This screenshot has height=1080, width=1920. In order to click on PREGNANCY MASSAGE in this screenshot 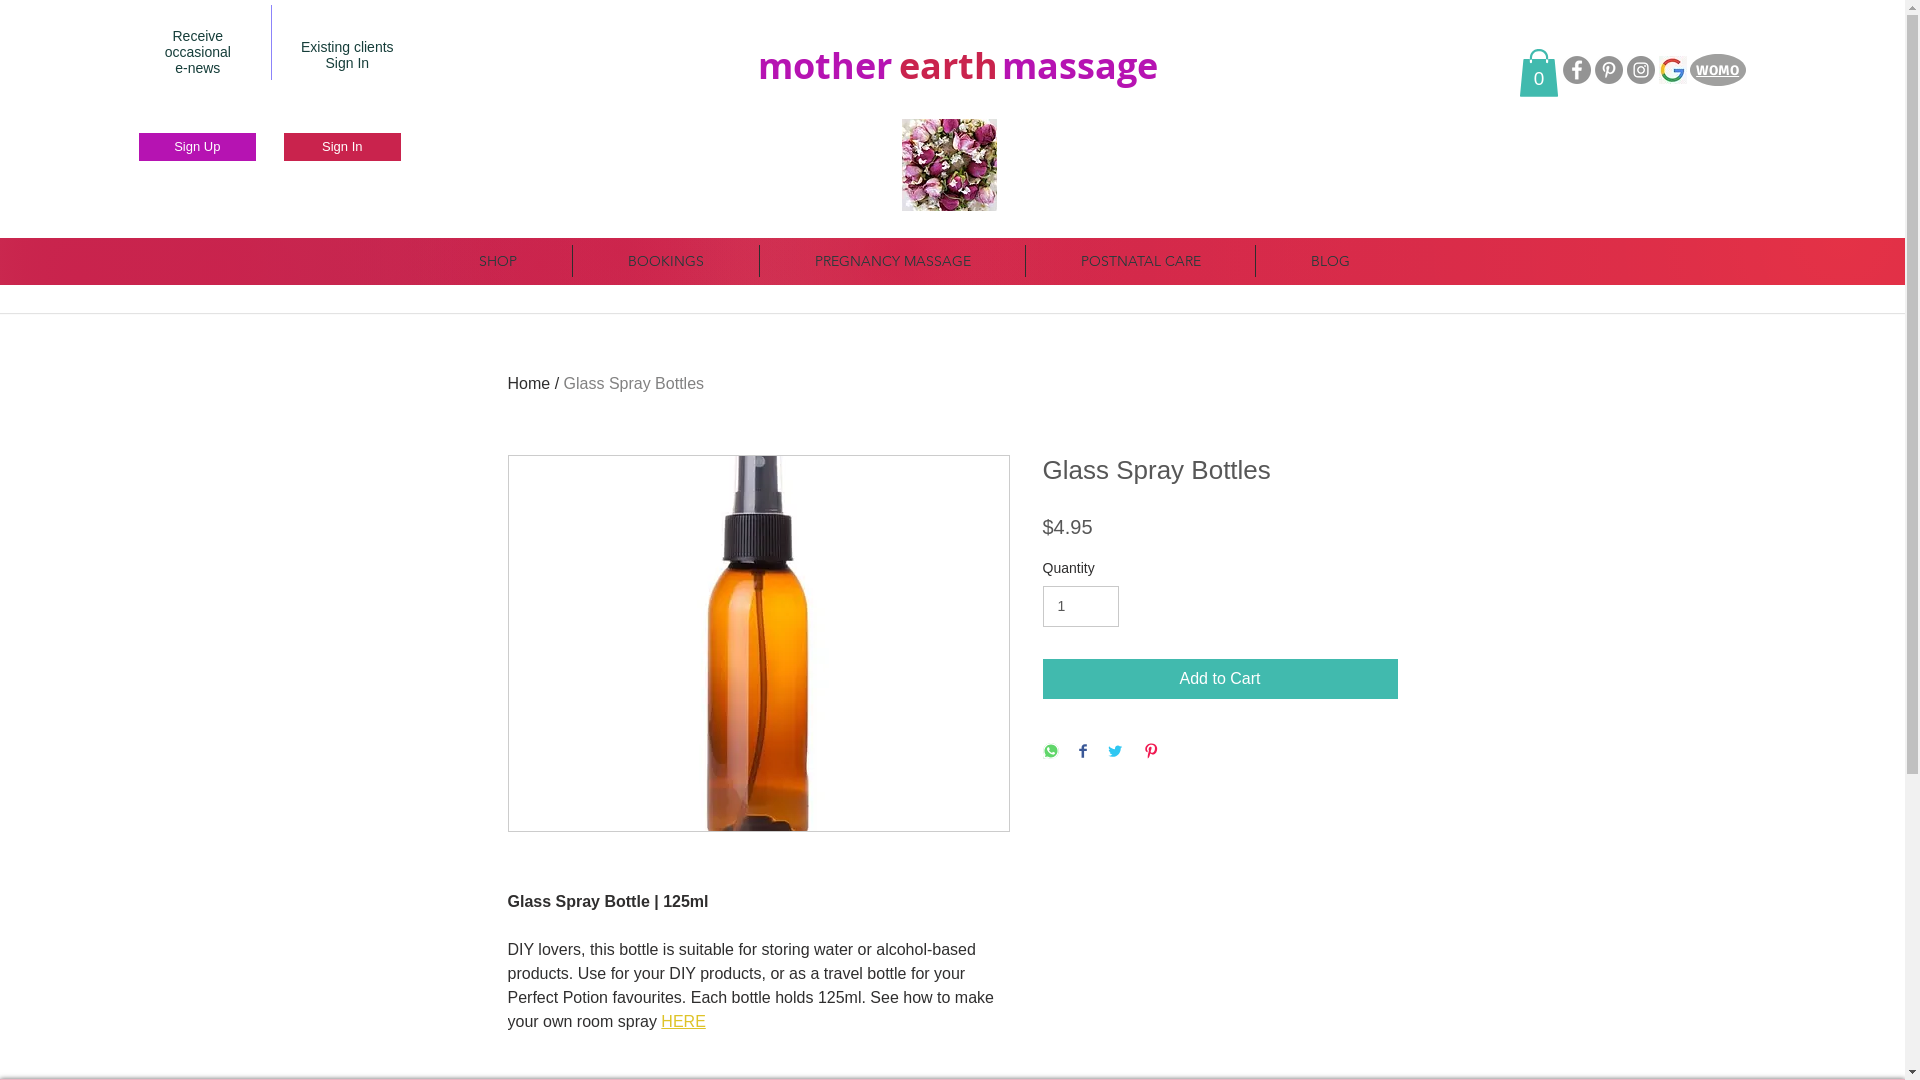, I will do `click(892, 261)`.